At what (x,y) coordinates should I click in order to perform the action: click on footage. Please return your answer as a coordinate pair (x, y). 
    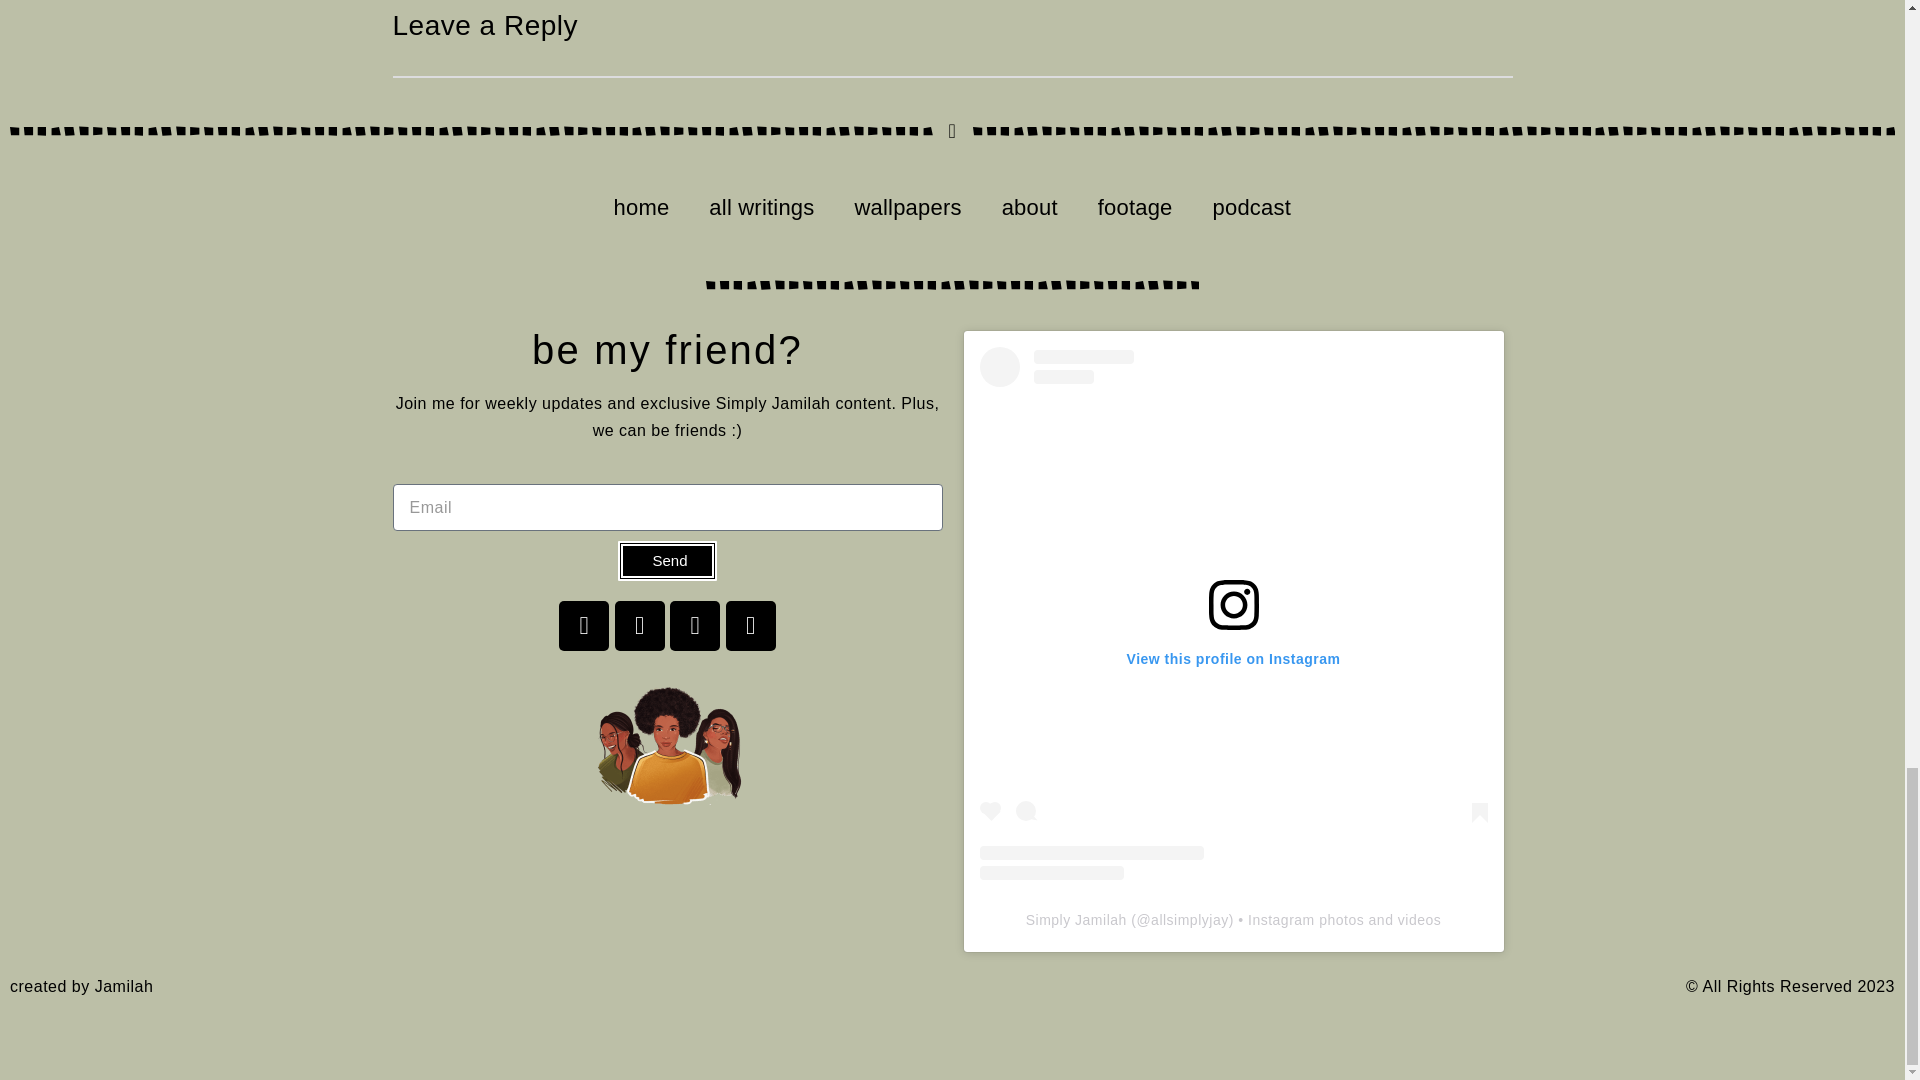
    Looking at the image, I should click on (1134, 207).